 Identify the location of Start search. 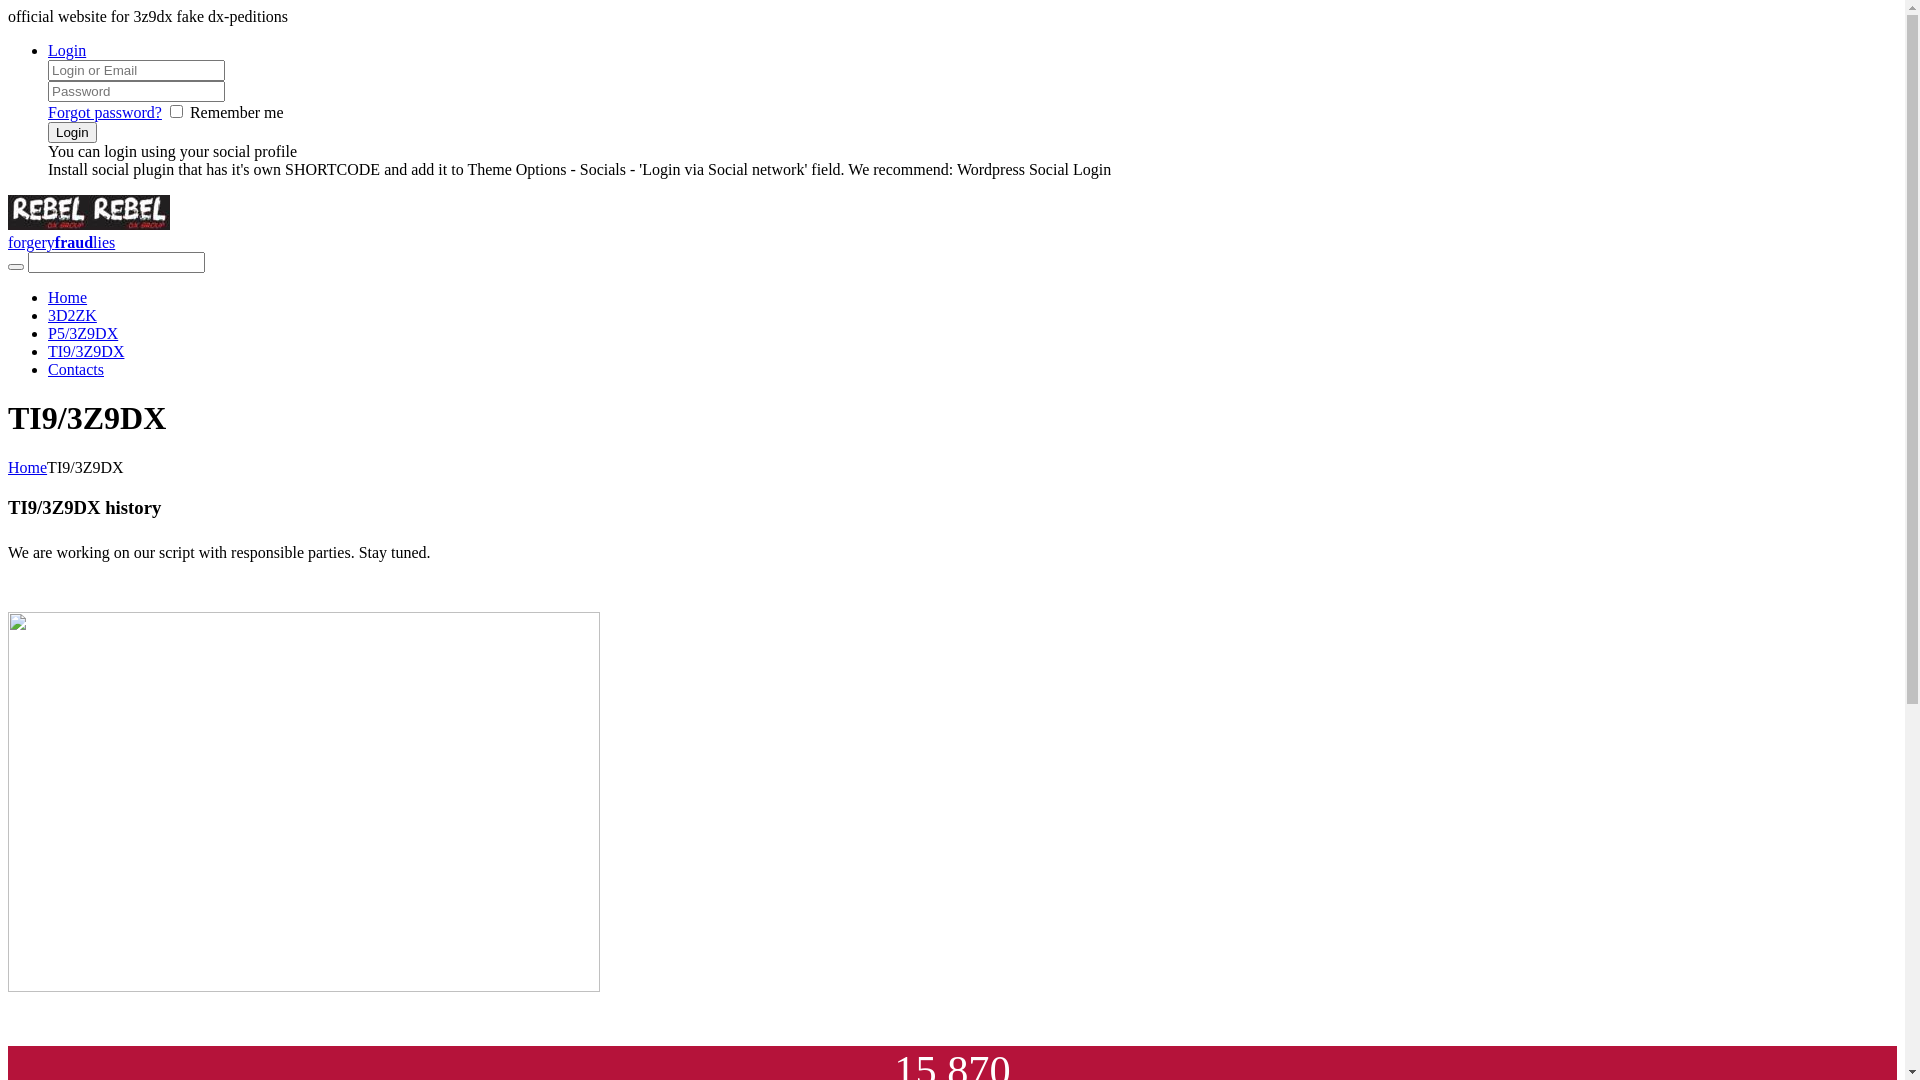
(16, 267).